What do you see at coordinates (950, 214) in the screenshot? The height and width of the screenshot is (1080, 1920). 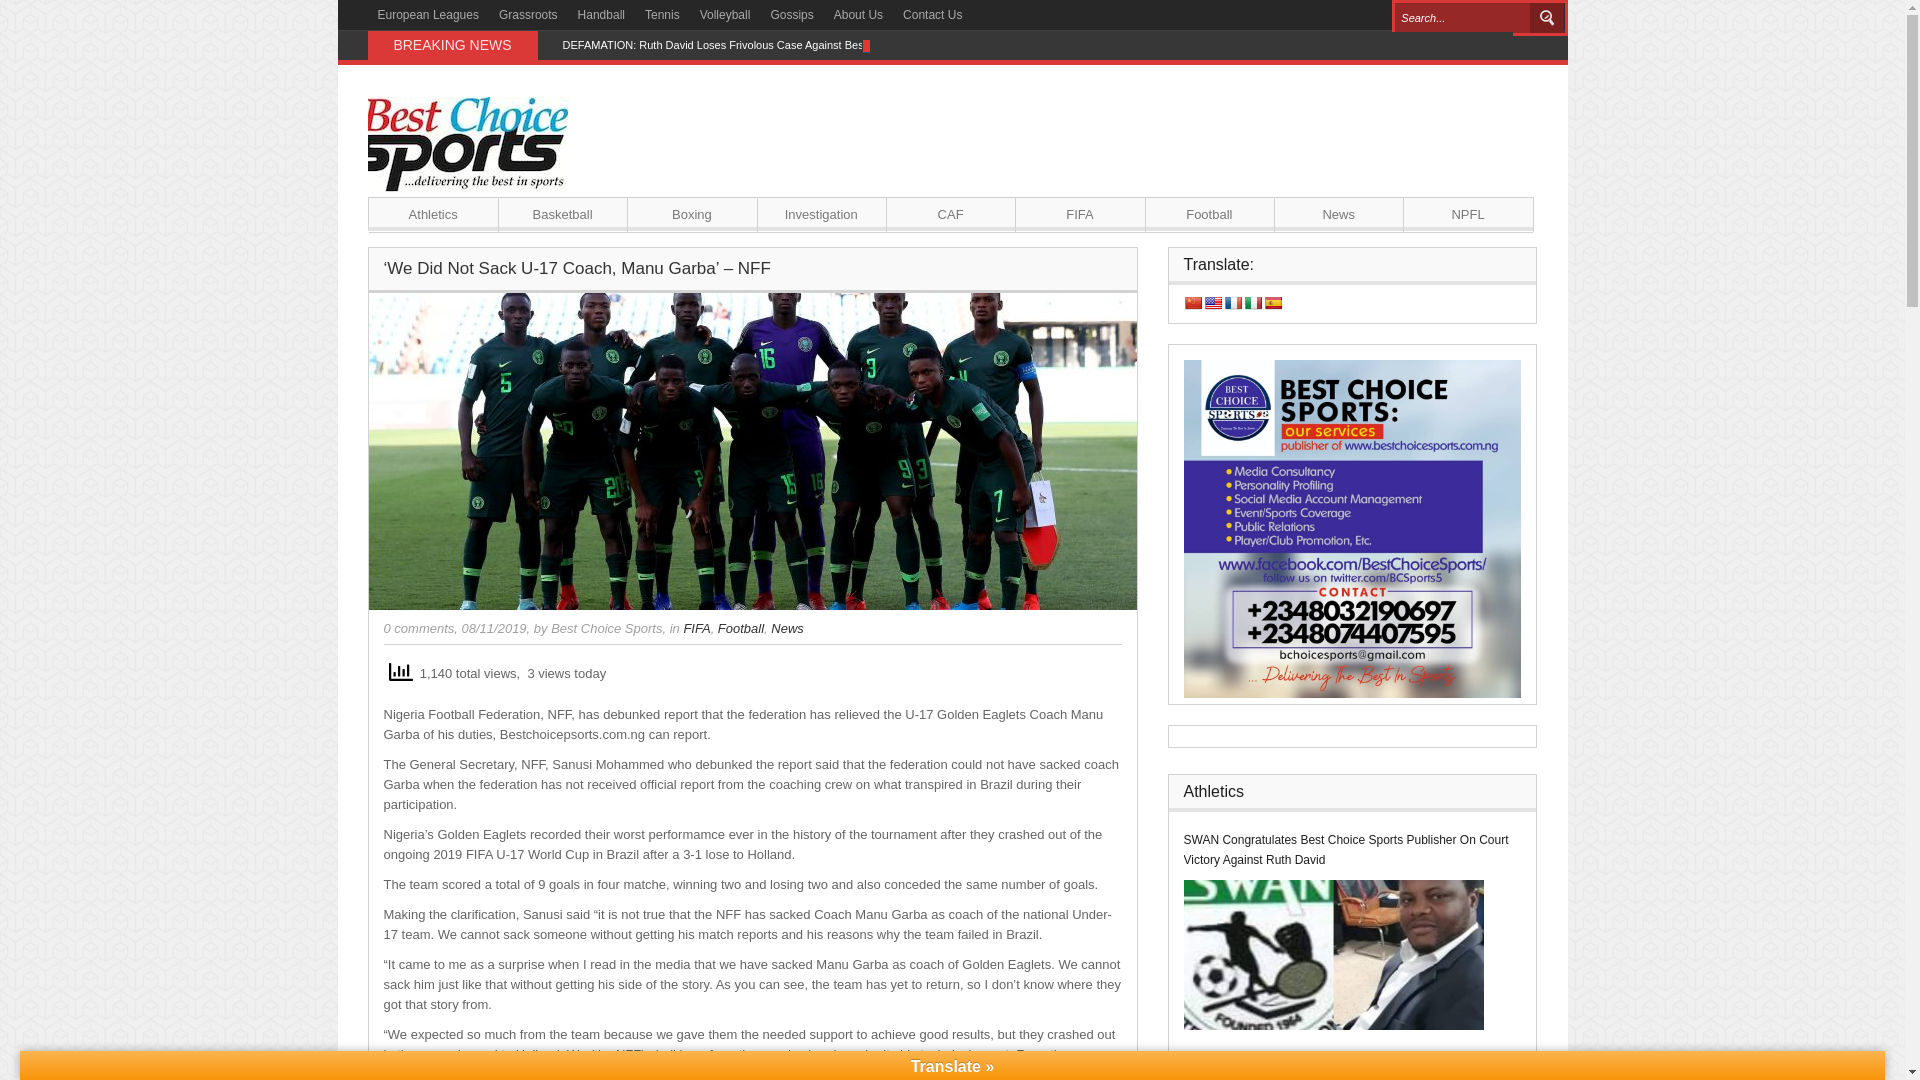 I see `CAF` at bounding box center [950, 214].